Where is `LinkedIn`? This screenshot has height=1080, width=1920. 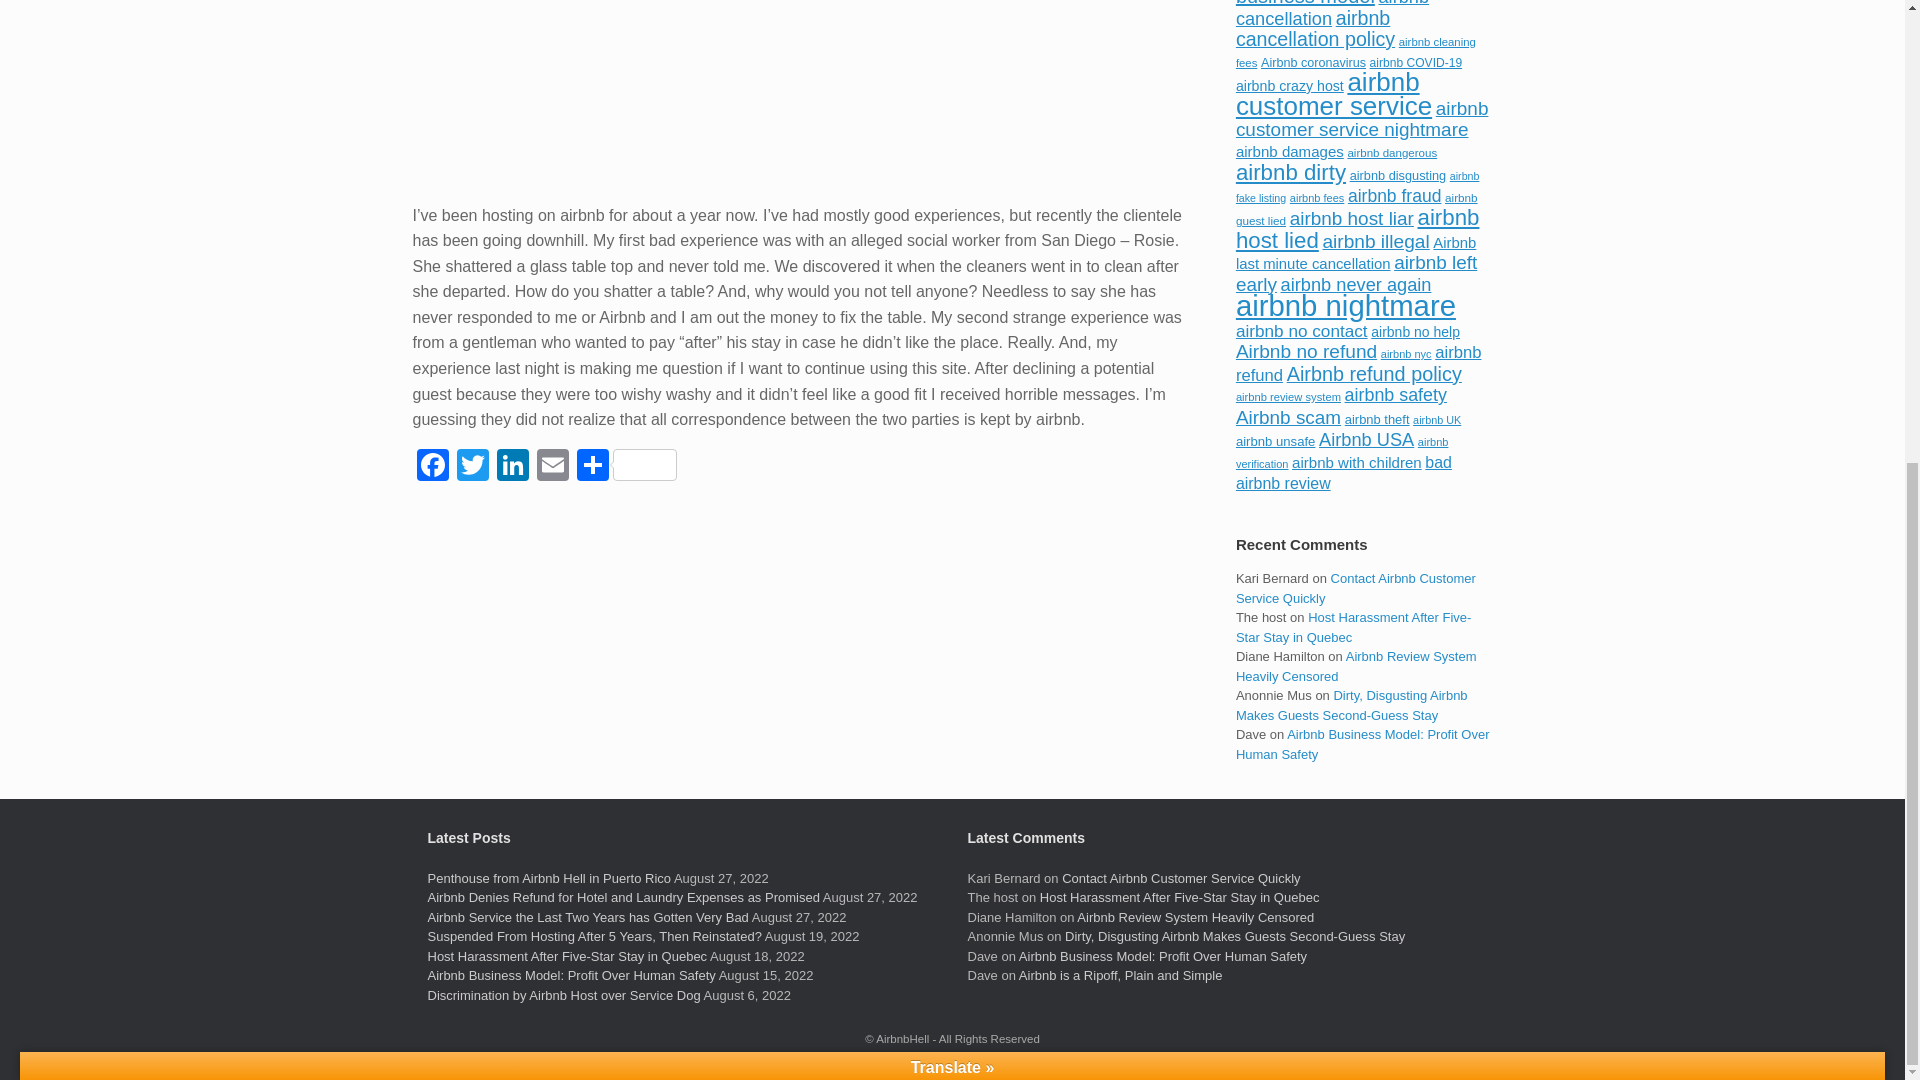
LinkedIn is located at coordinates (511, 468).